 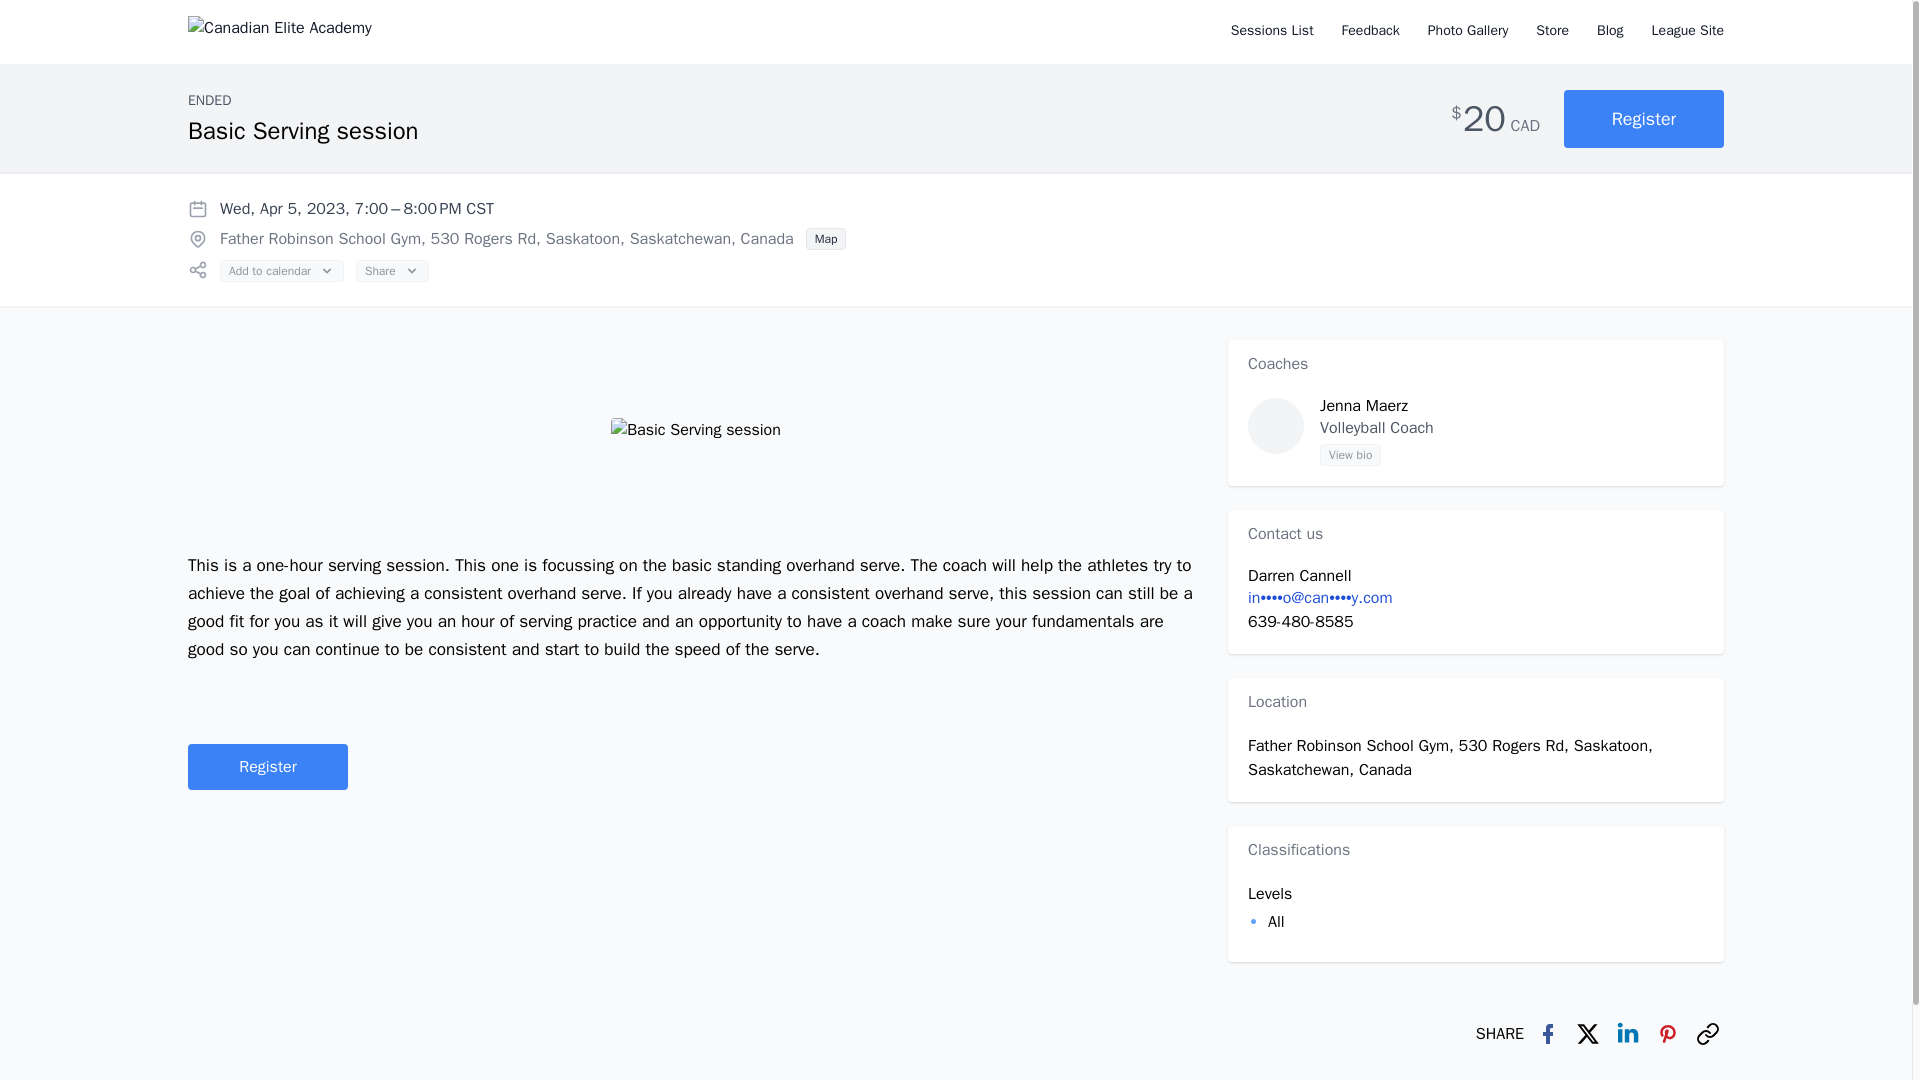 I want to click on Sessions List, so click(x=1272, y=32).